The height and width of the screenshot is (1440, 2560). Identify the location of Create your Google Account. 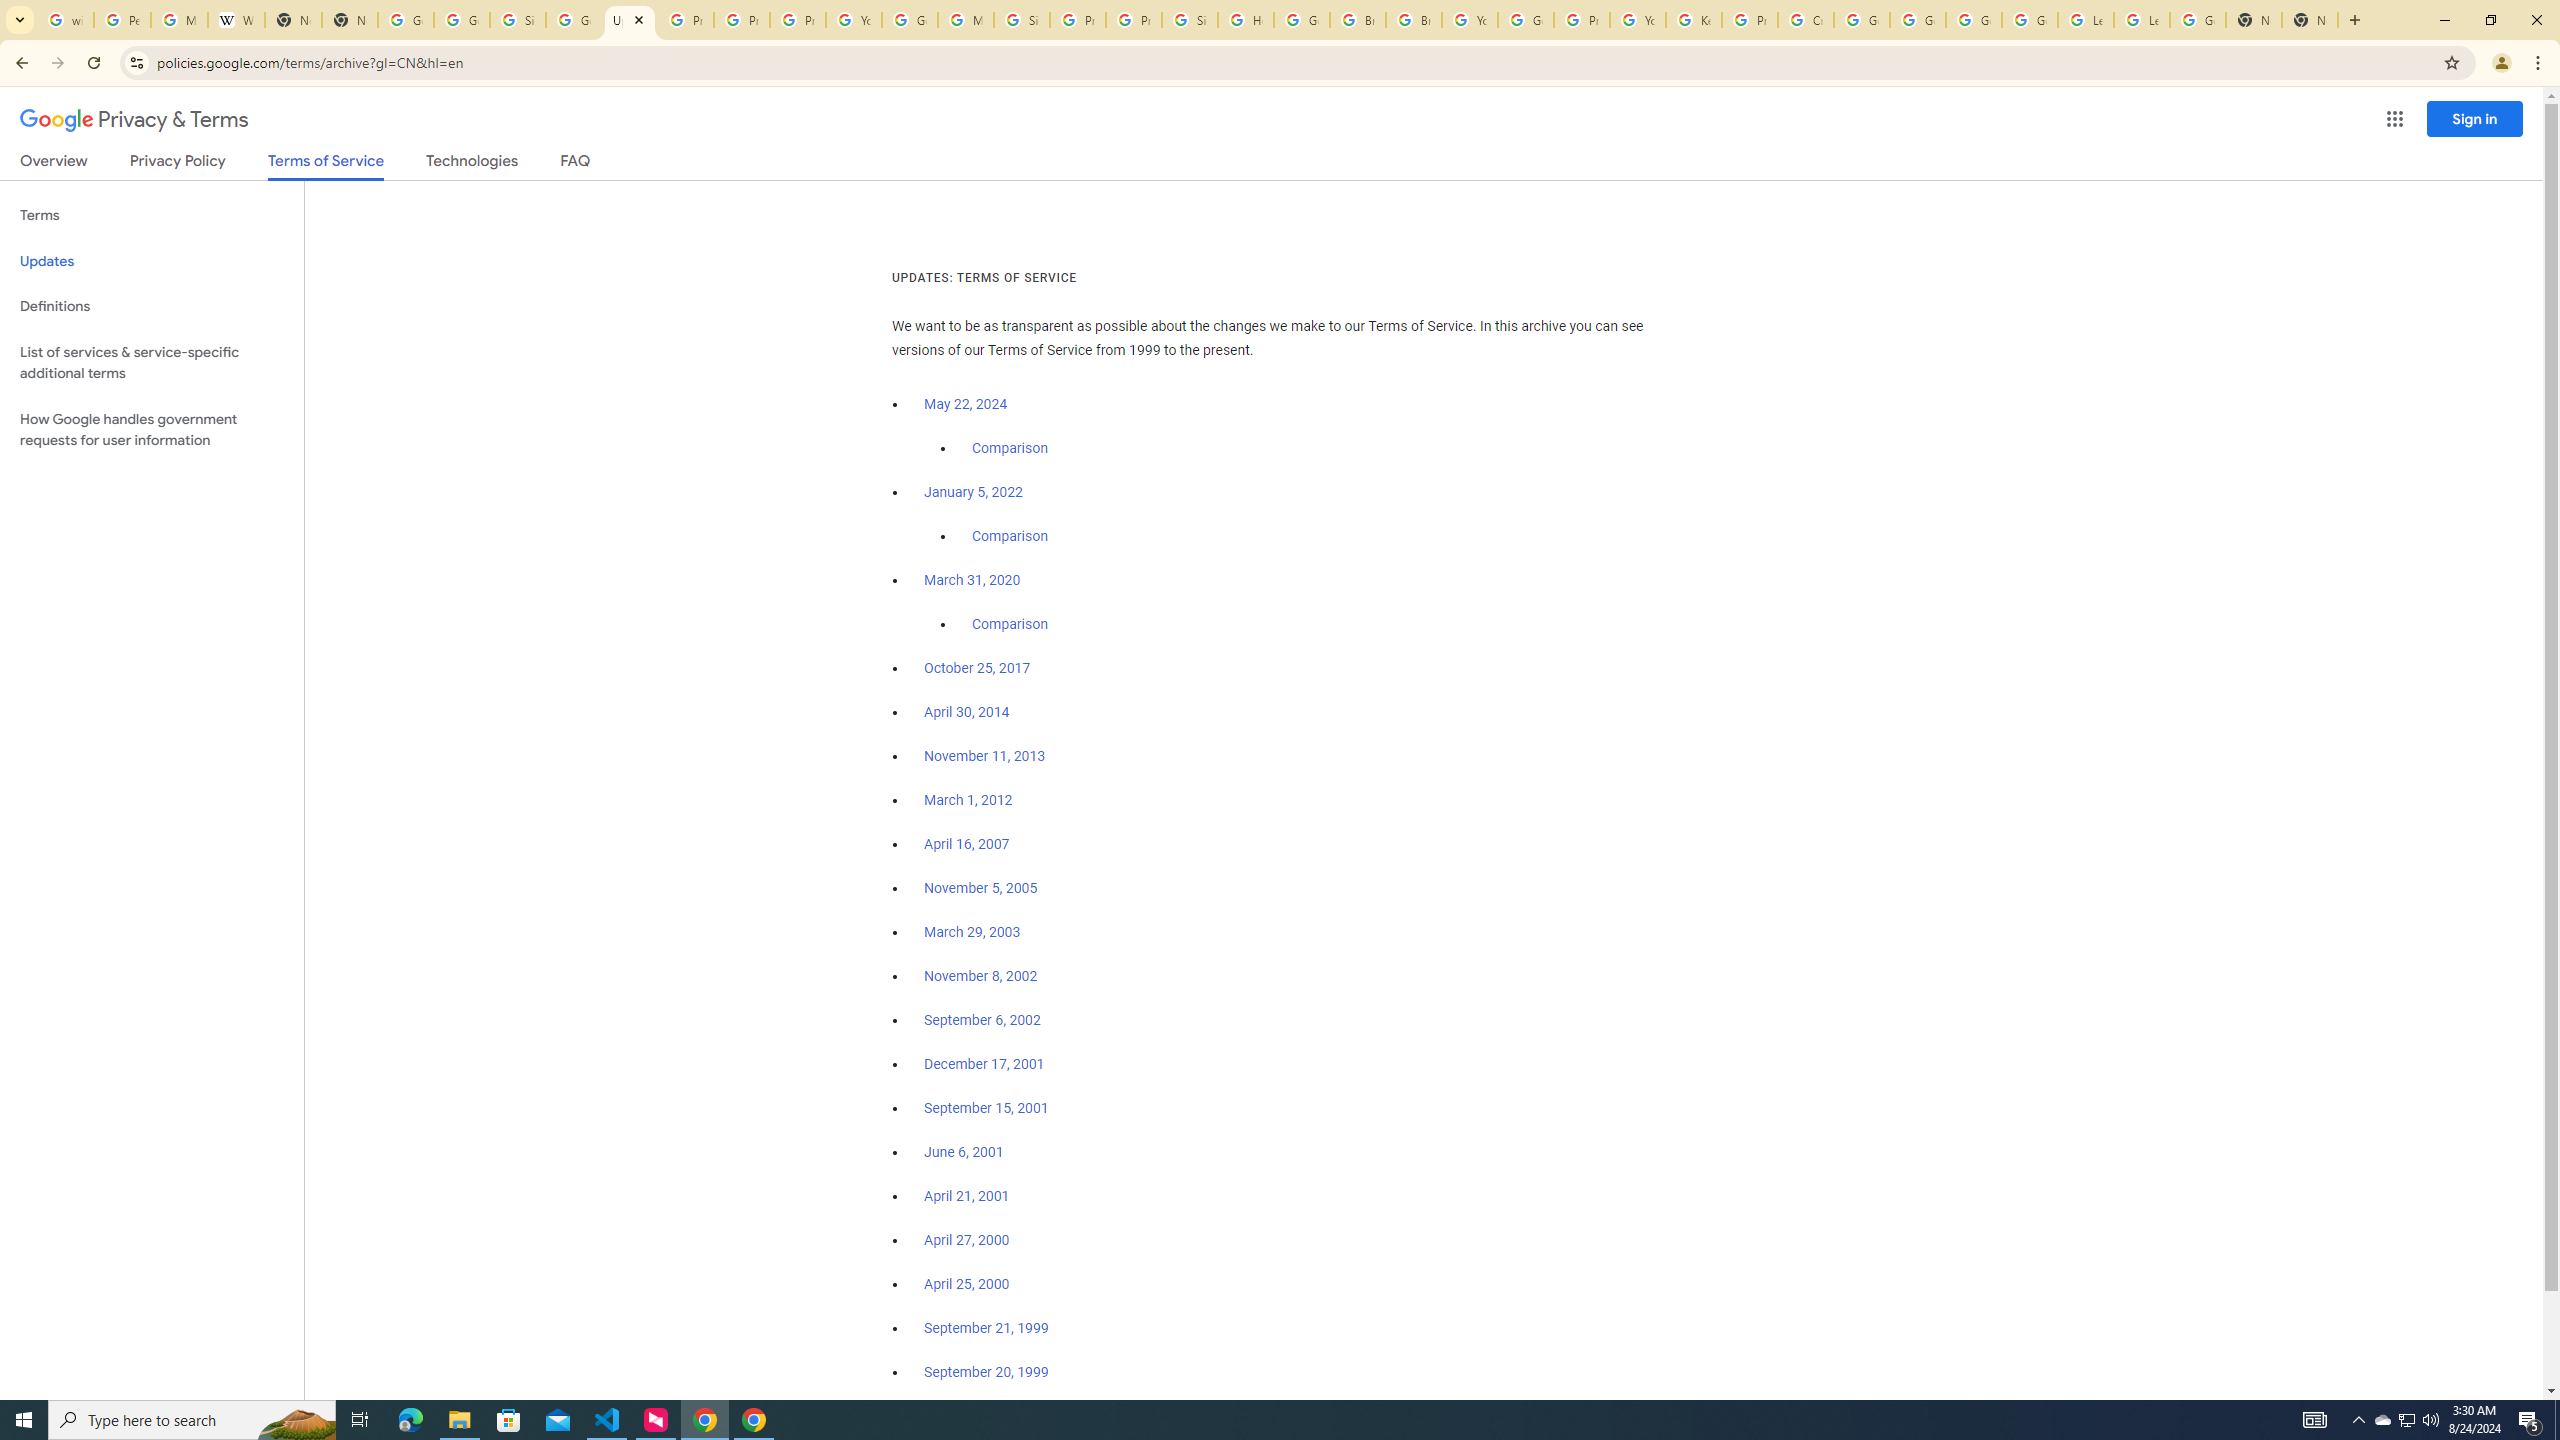
(1806, 20).